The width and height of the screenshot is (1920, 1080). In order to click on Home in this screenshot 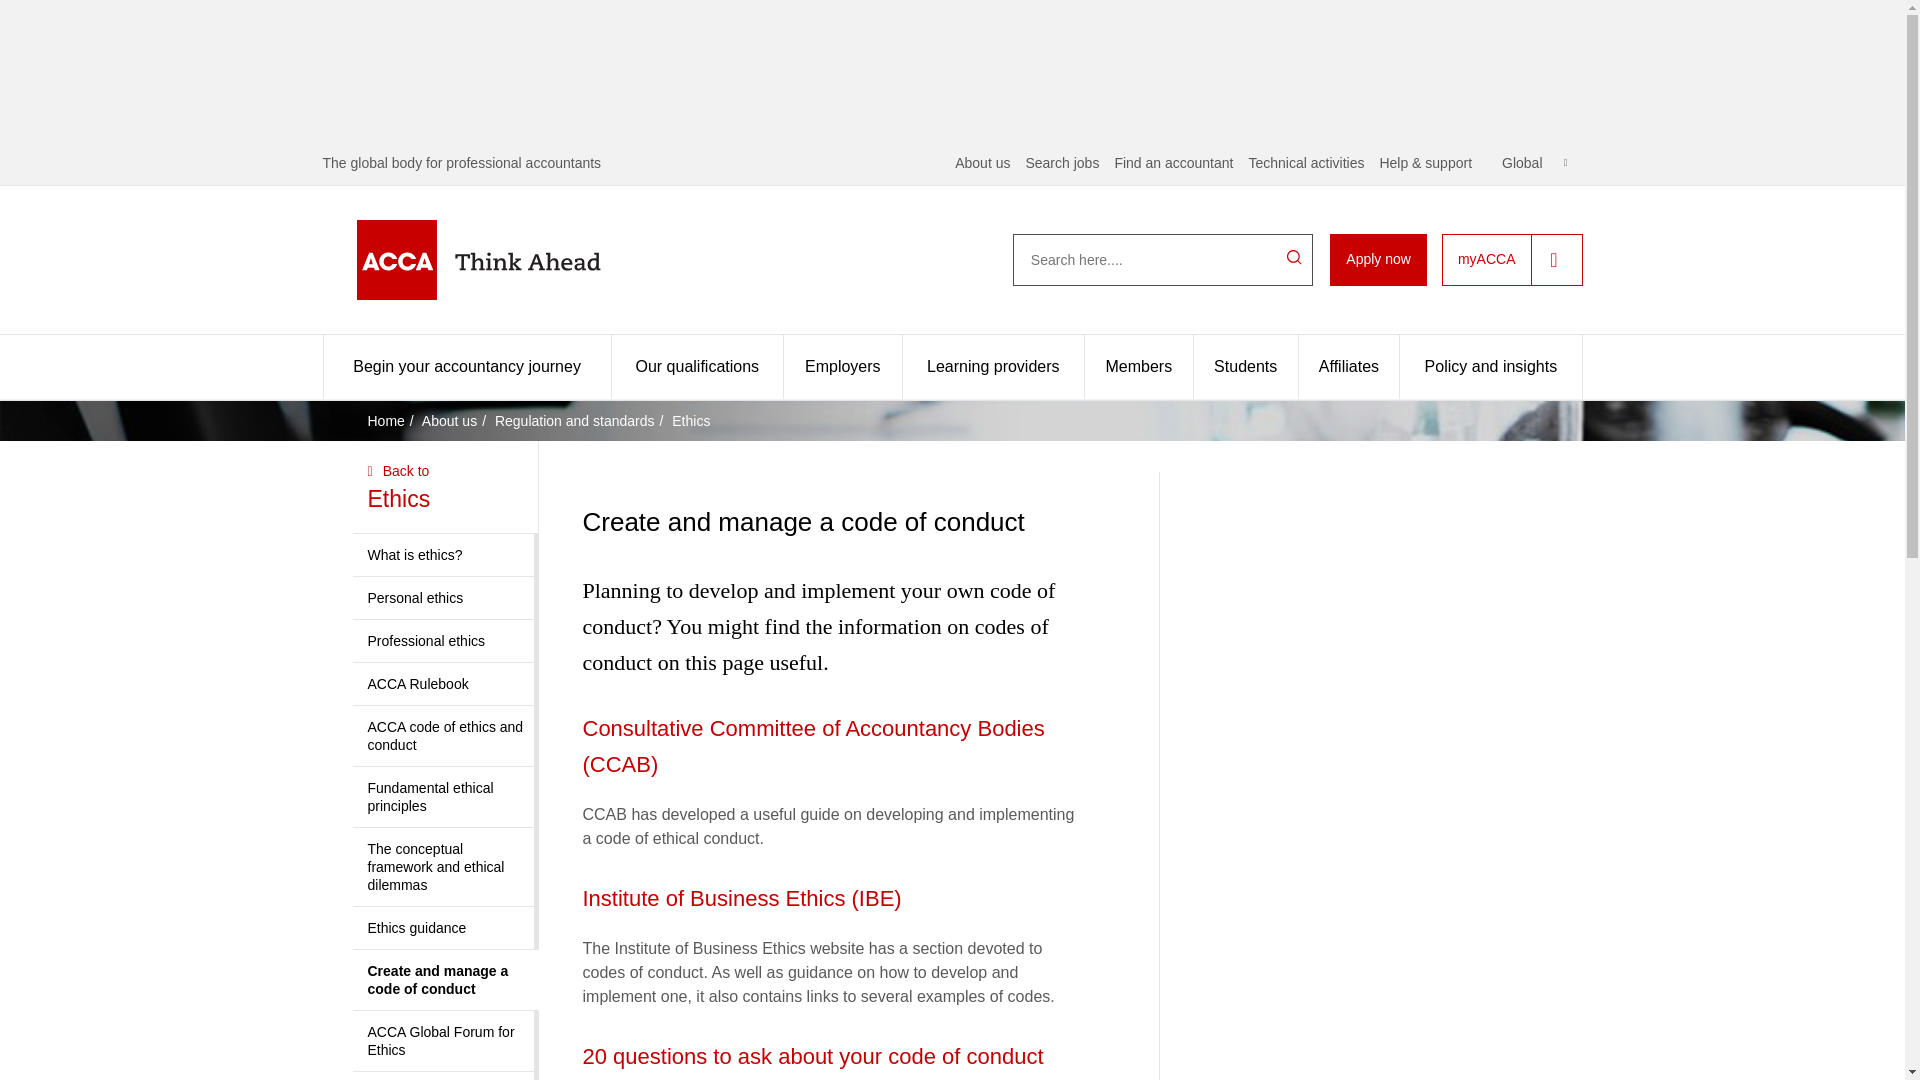, I will do `click(510, 260)`.